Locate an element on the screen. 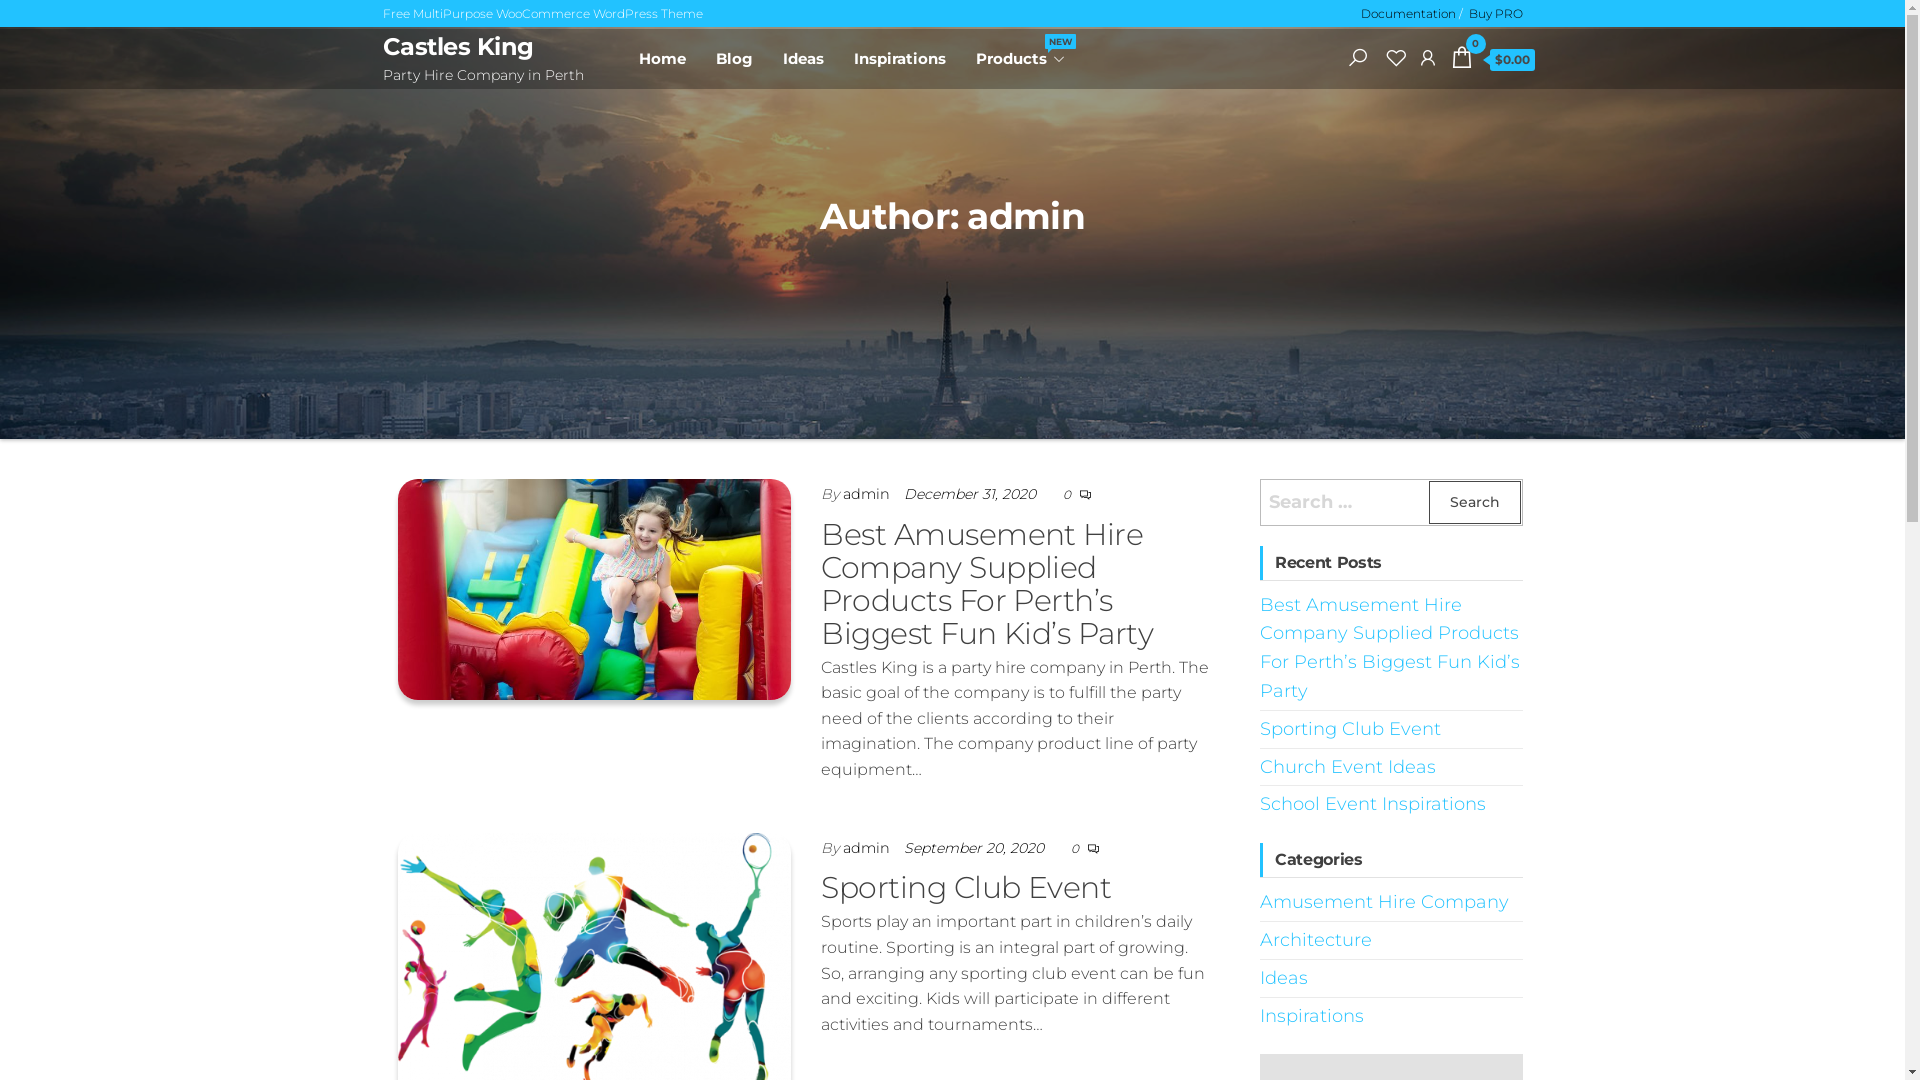 This screenshot has width=1920, height=1080. Search is located at coordinates (1474, 502).